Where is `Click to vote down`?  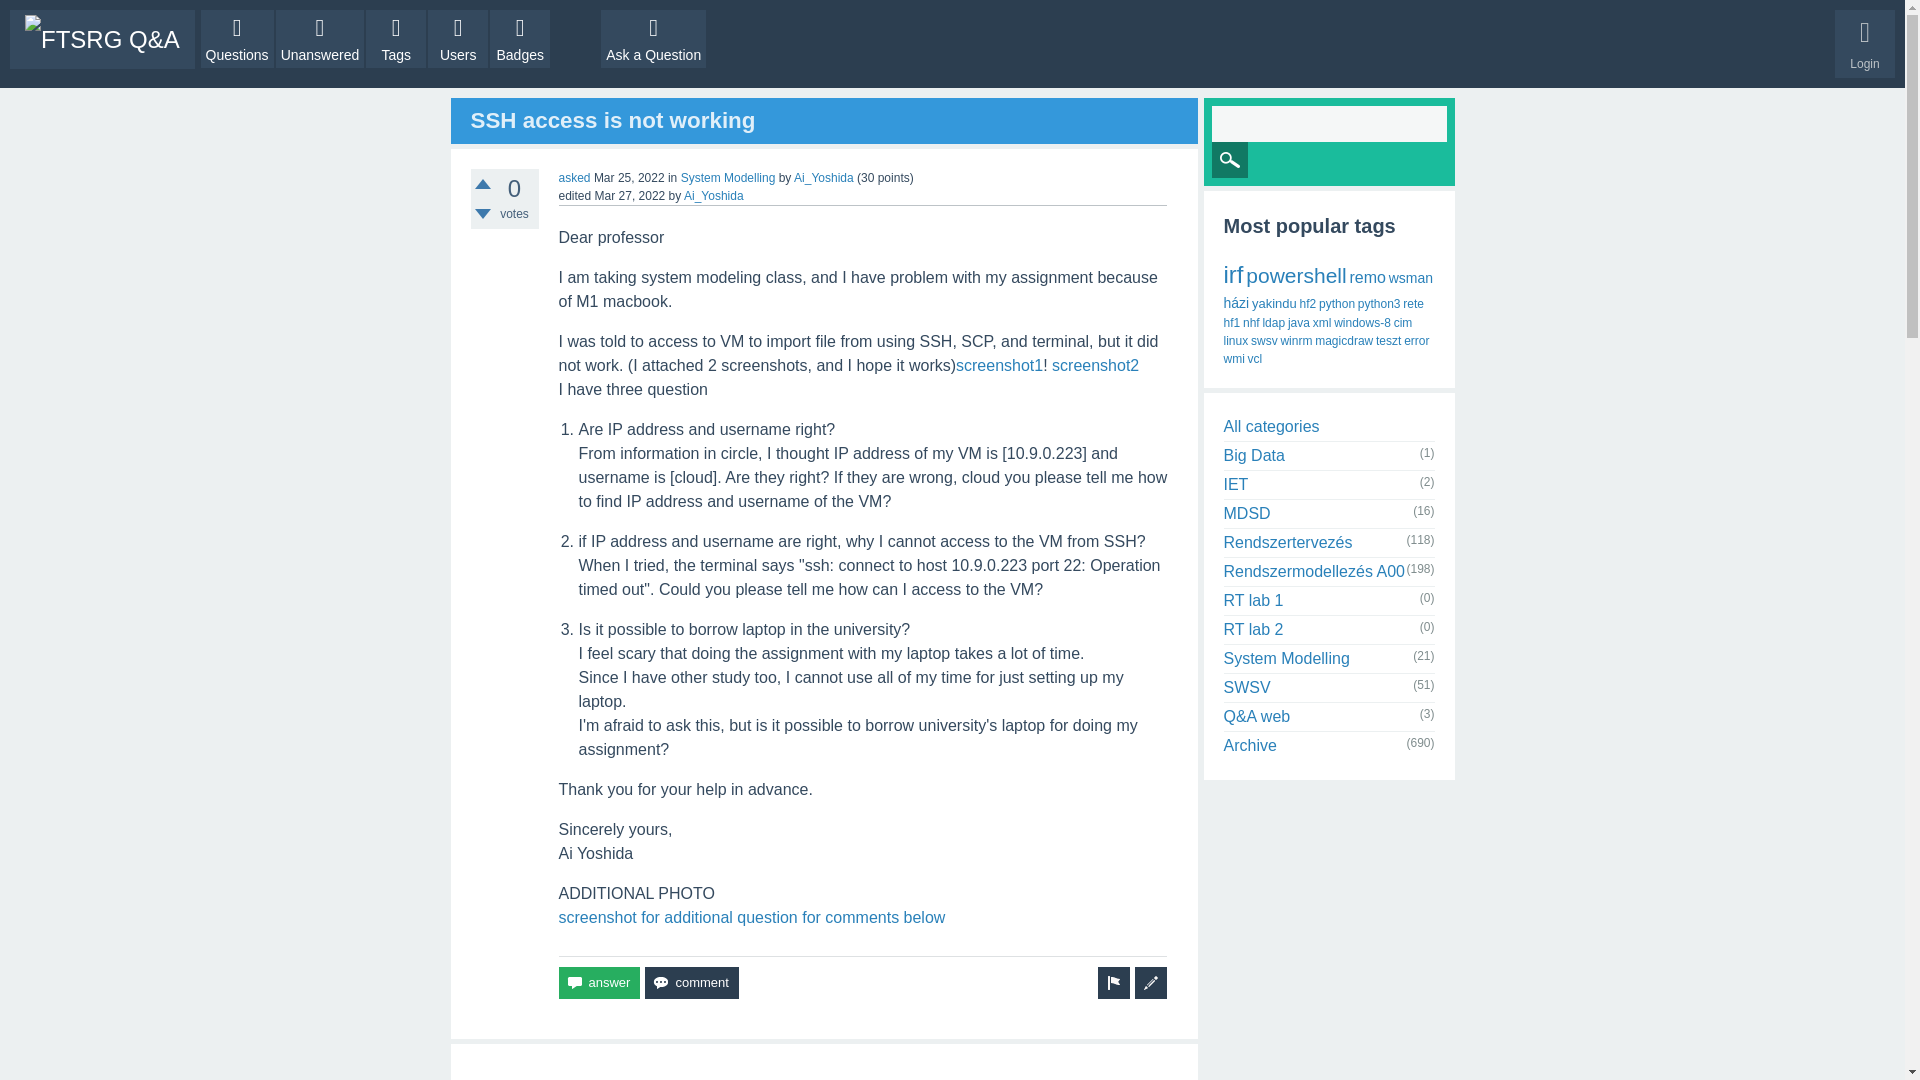
Click to vote down is located at coordinates (482, 214).